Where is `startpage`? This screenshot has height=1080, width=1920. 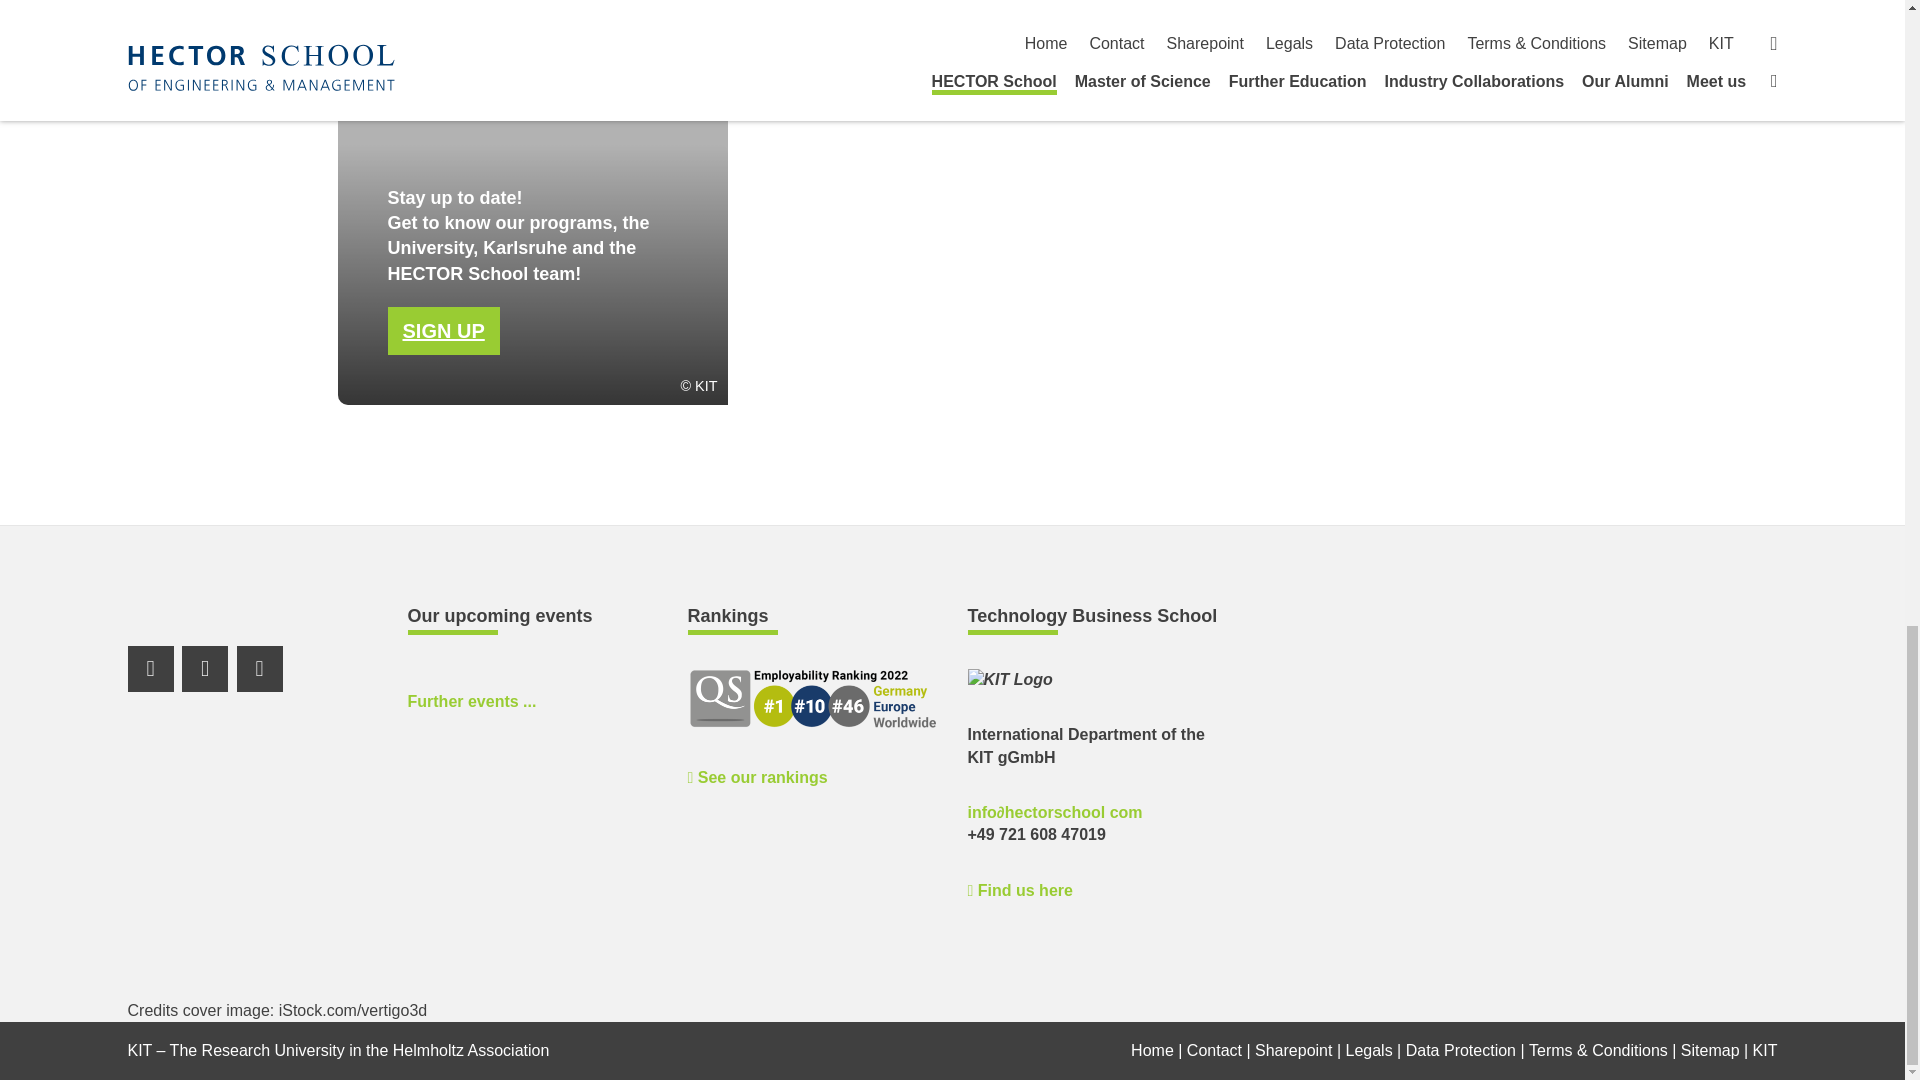
startpage is located at coordinates (1152, 1050).